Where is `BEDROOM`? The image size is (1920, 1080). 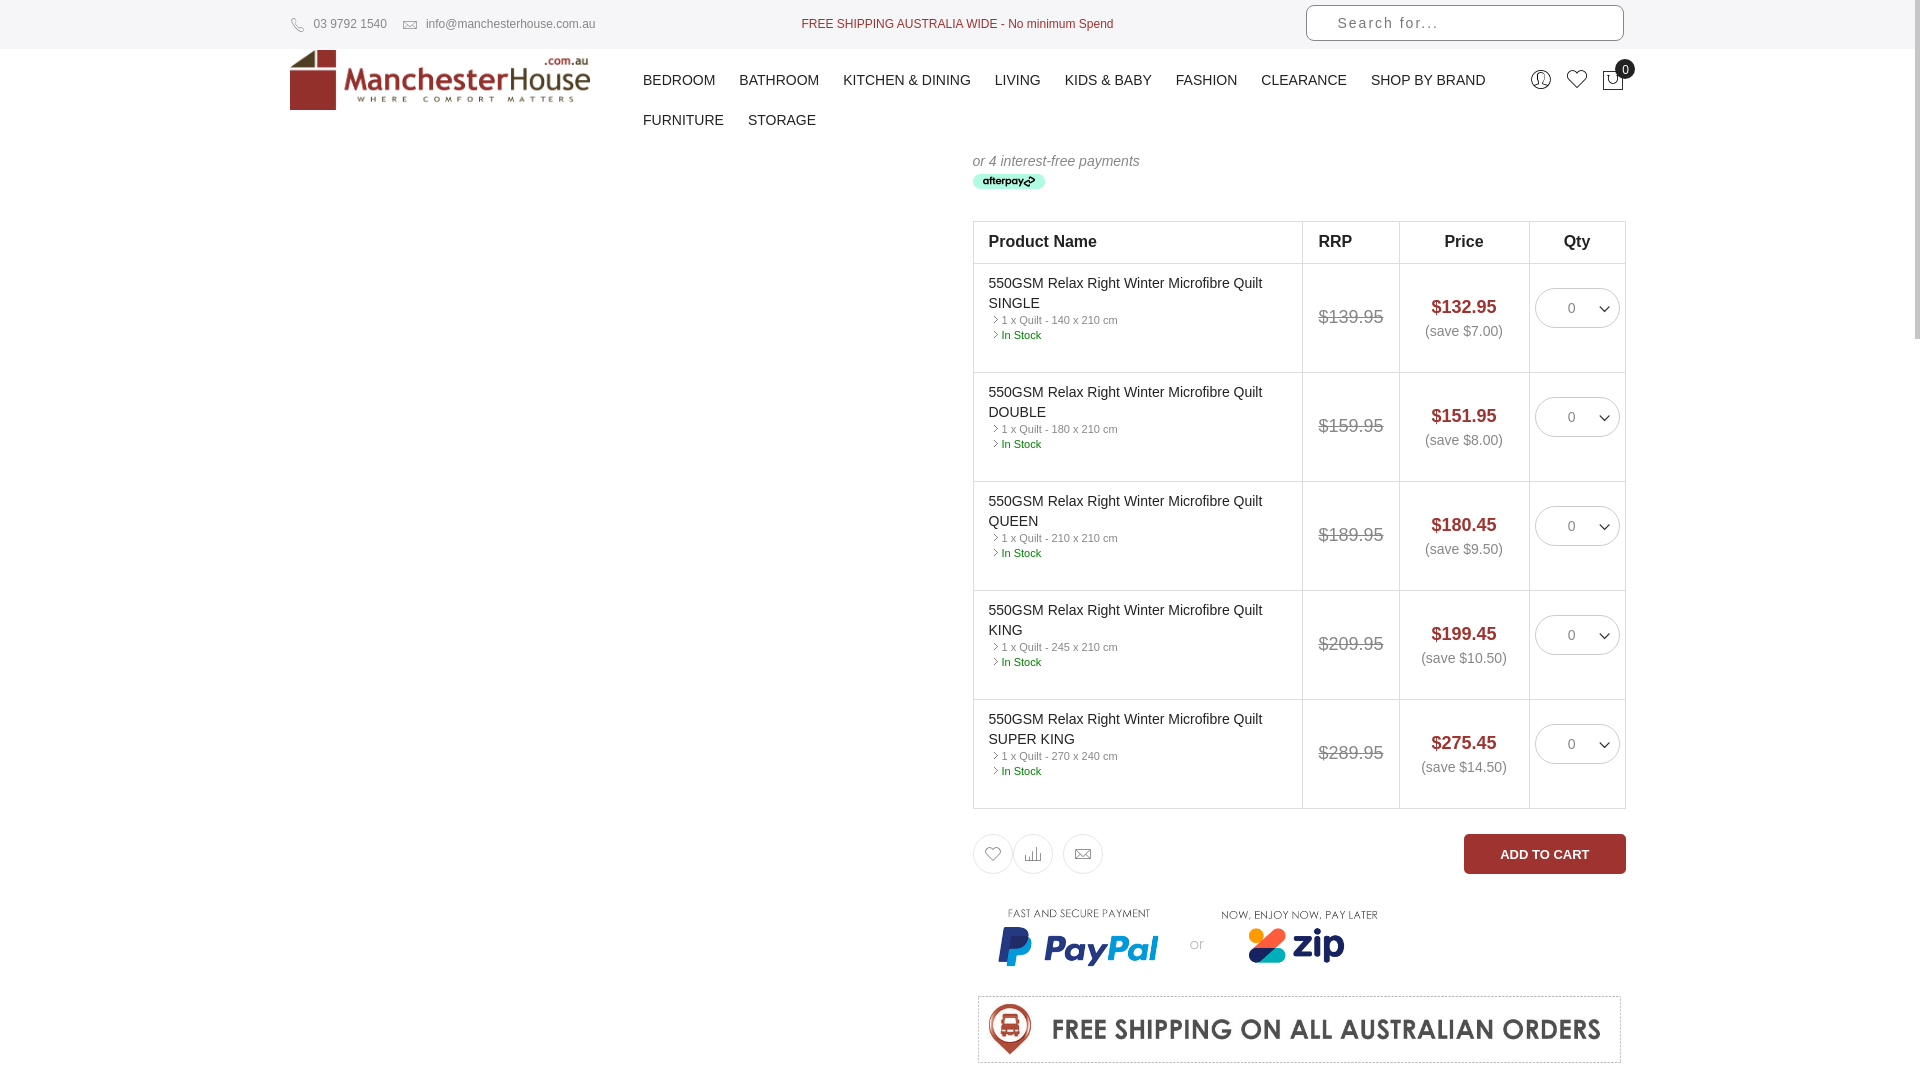 BEDROOM is located at coordinates (679, 74).